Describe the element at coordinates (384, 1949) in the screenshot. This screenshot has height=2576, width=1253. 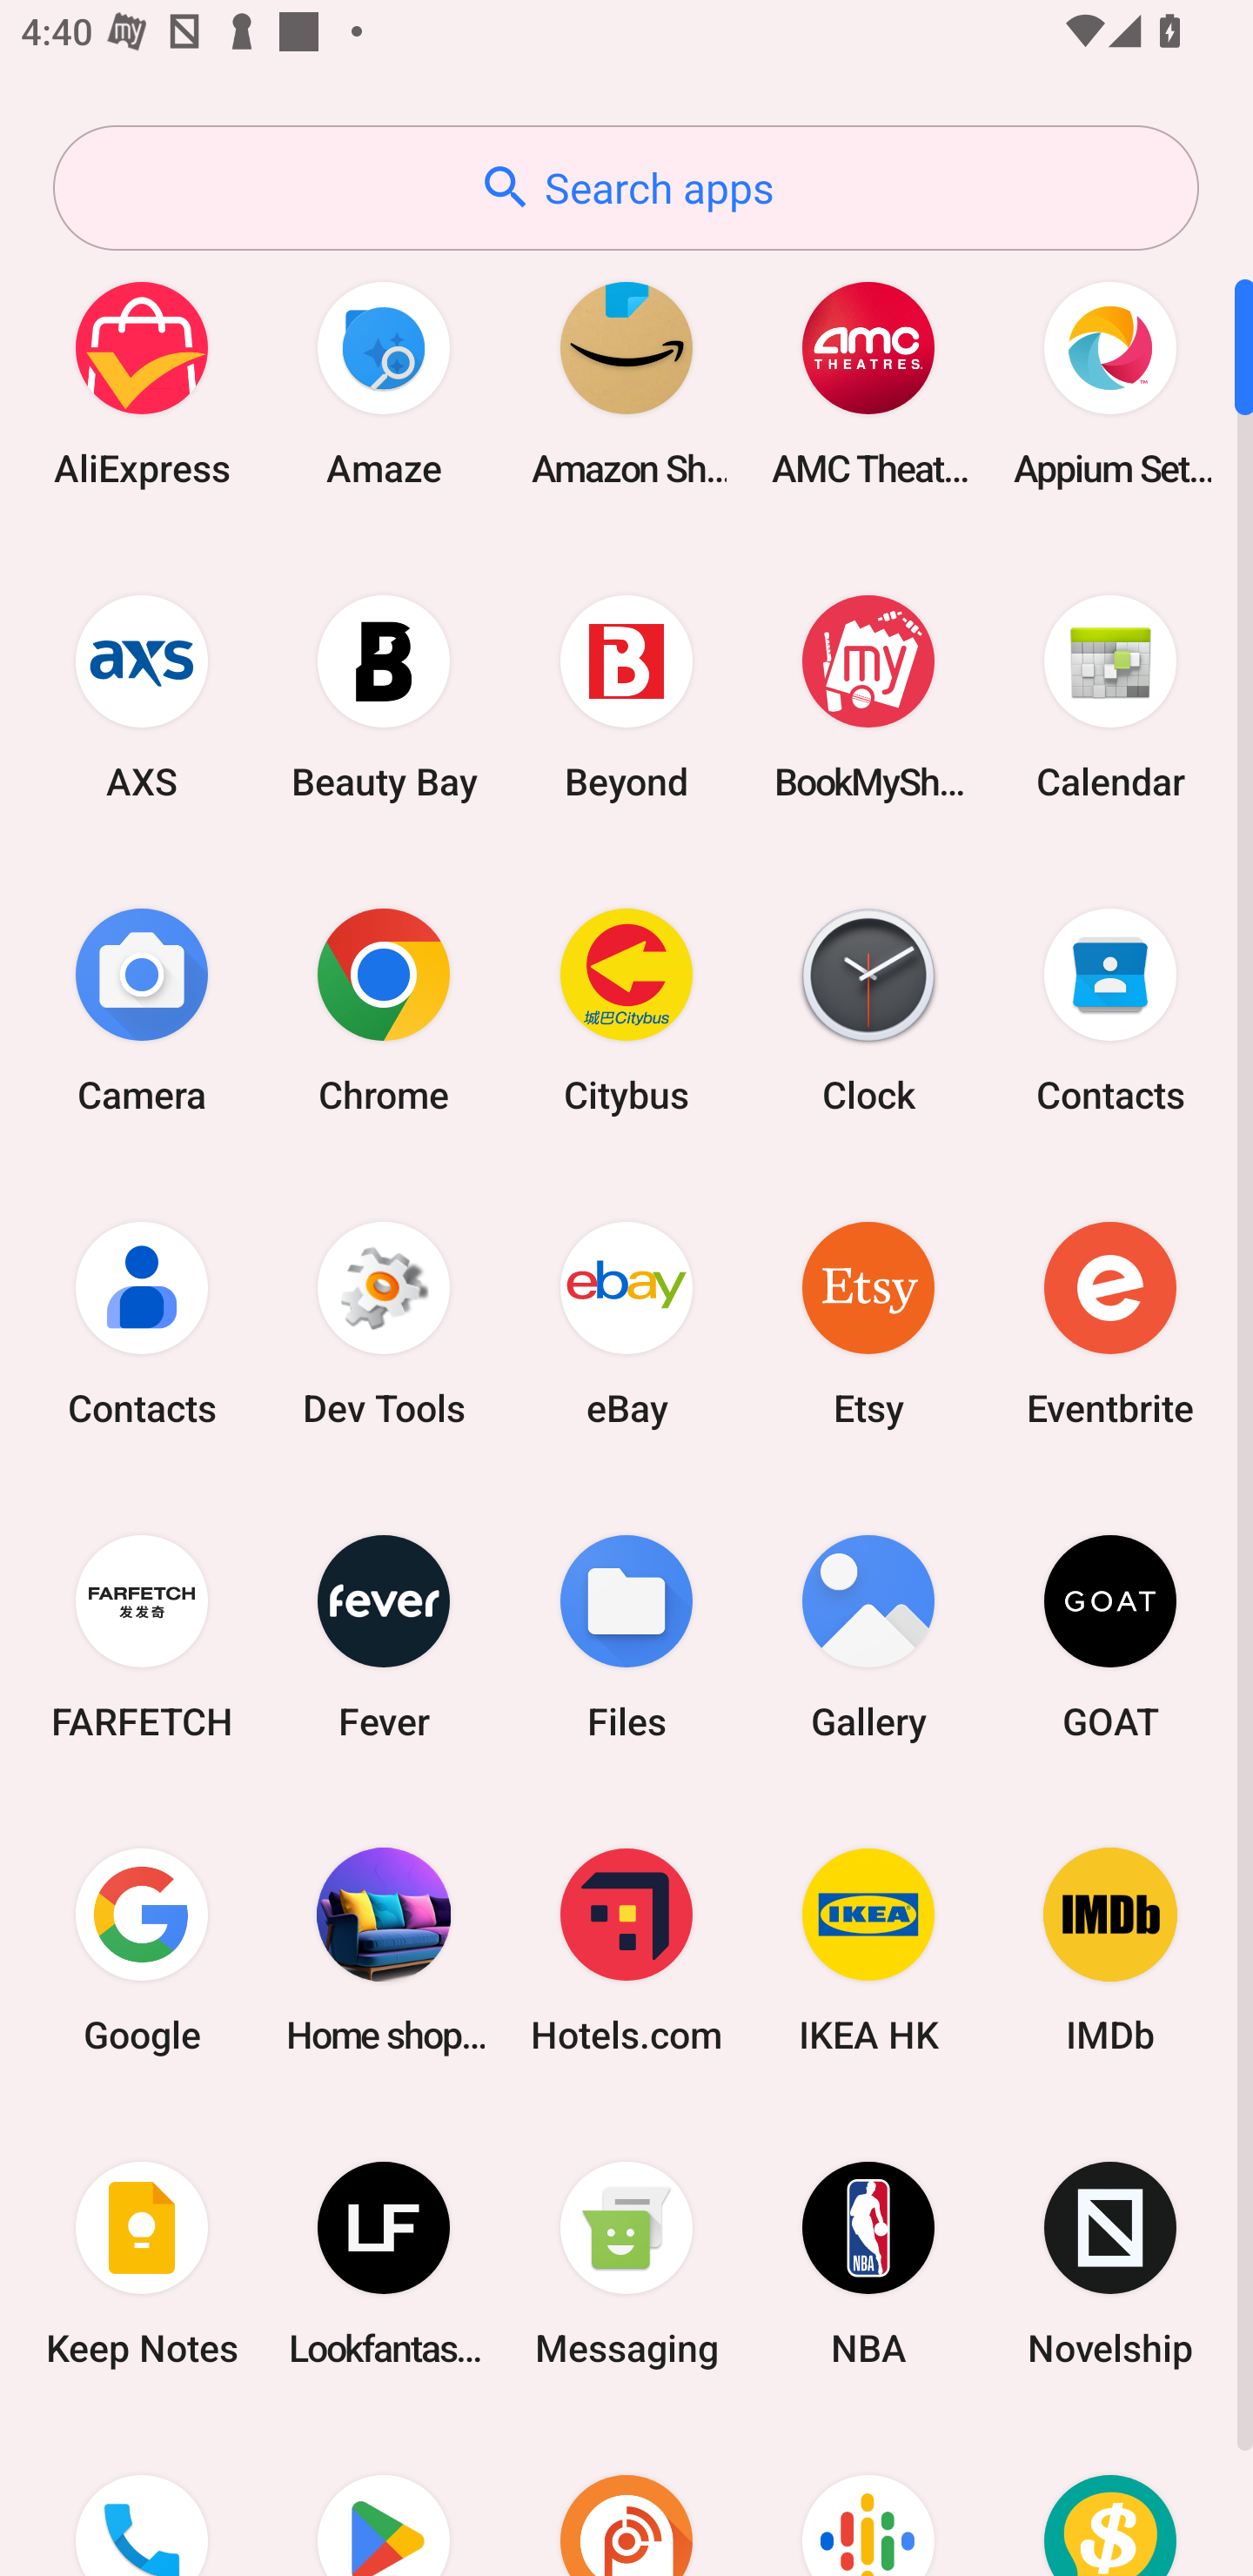
I see `Home shopping` at that location.